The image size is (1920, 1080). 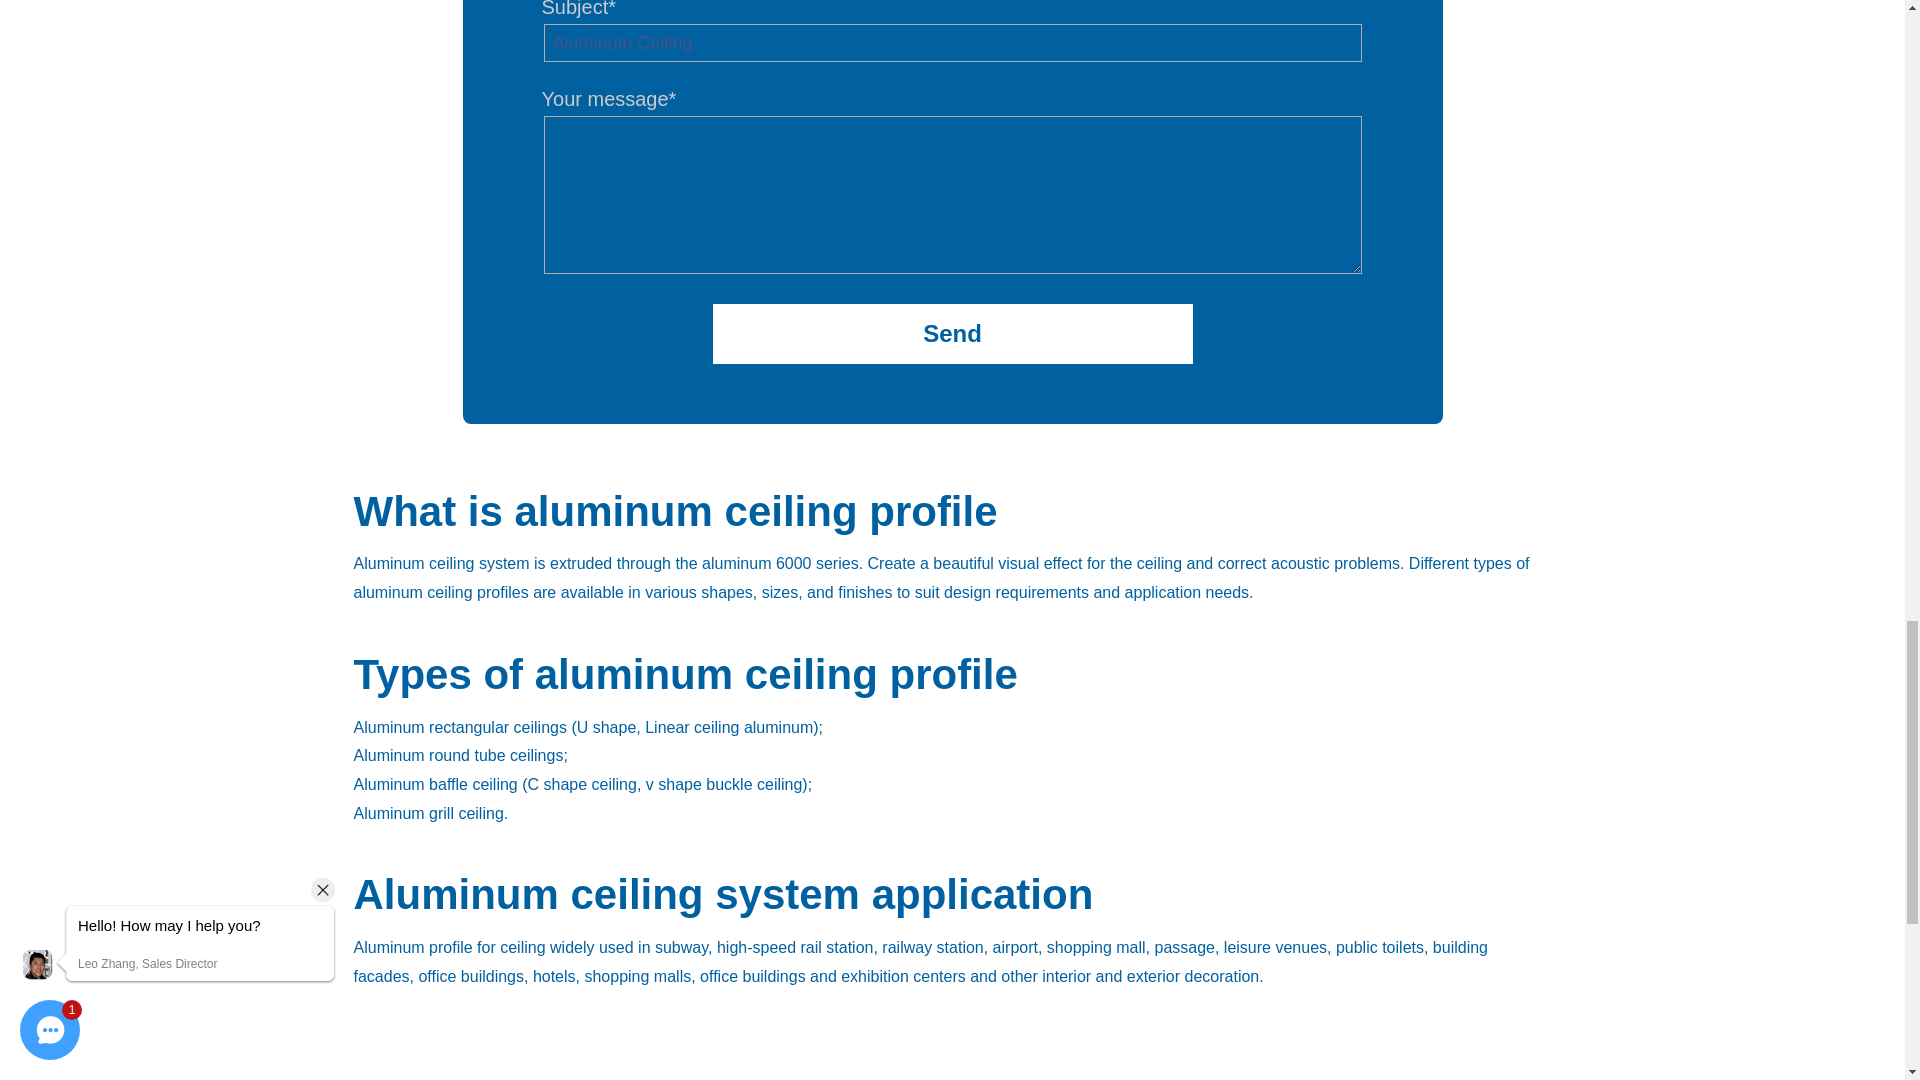 I want to click on Aluminum Ceiling, so click(x=952, y=42).